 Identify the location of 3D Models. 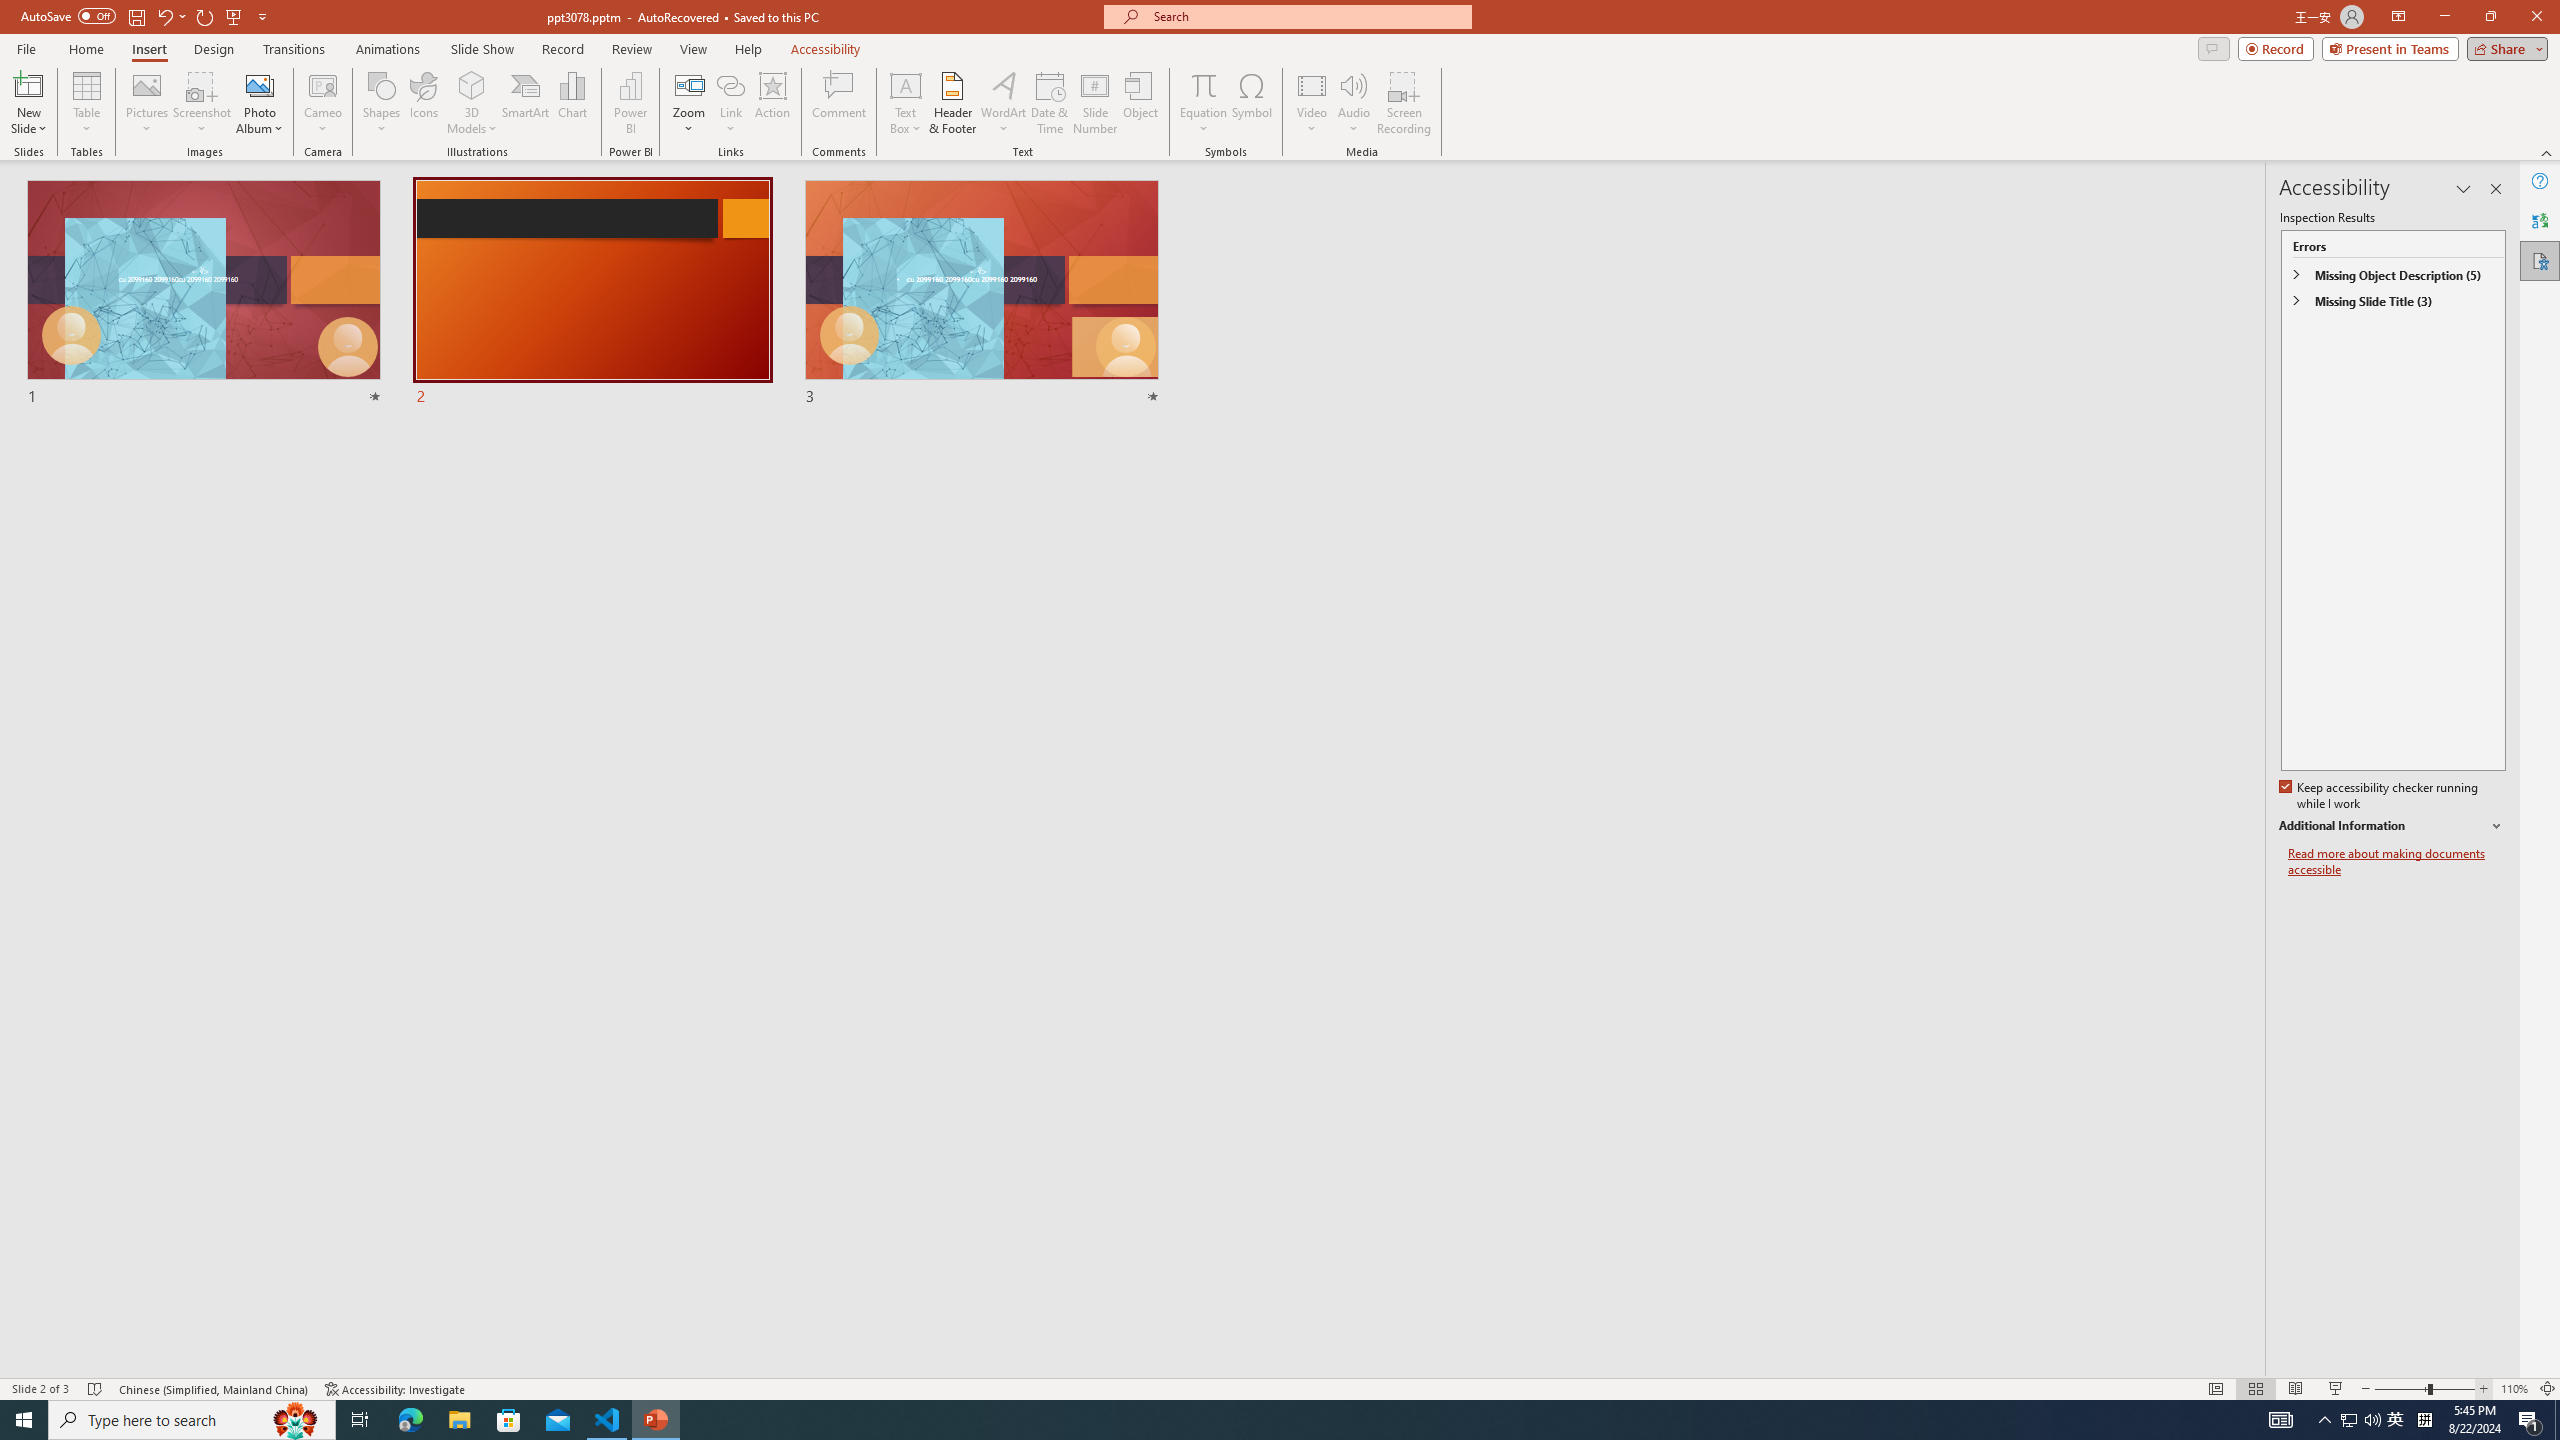
(472, 103).